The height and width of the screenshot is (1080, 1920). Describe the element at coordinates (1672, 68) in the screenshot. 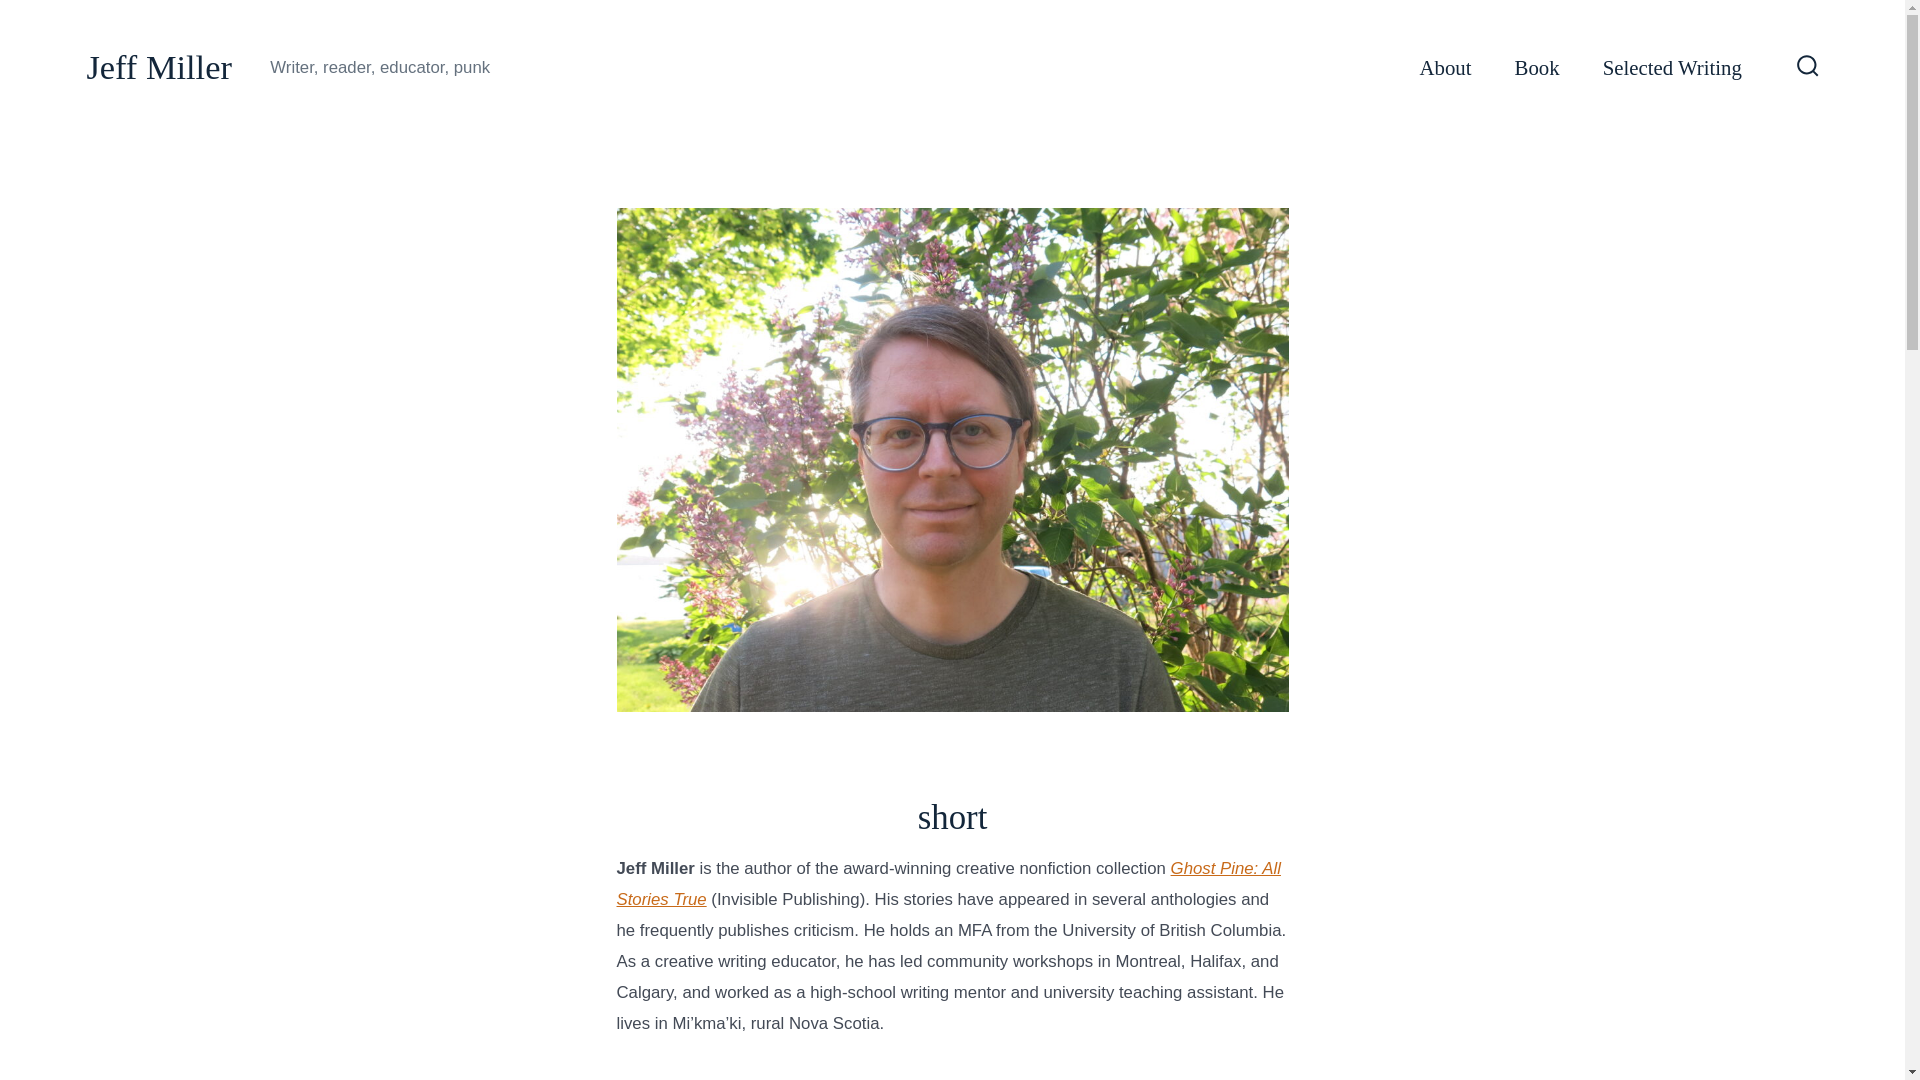

I see `Selected Writing` at that location.